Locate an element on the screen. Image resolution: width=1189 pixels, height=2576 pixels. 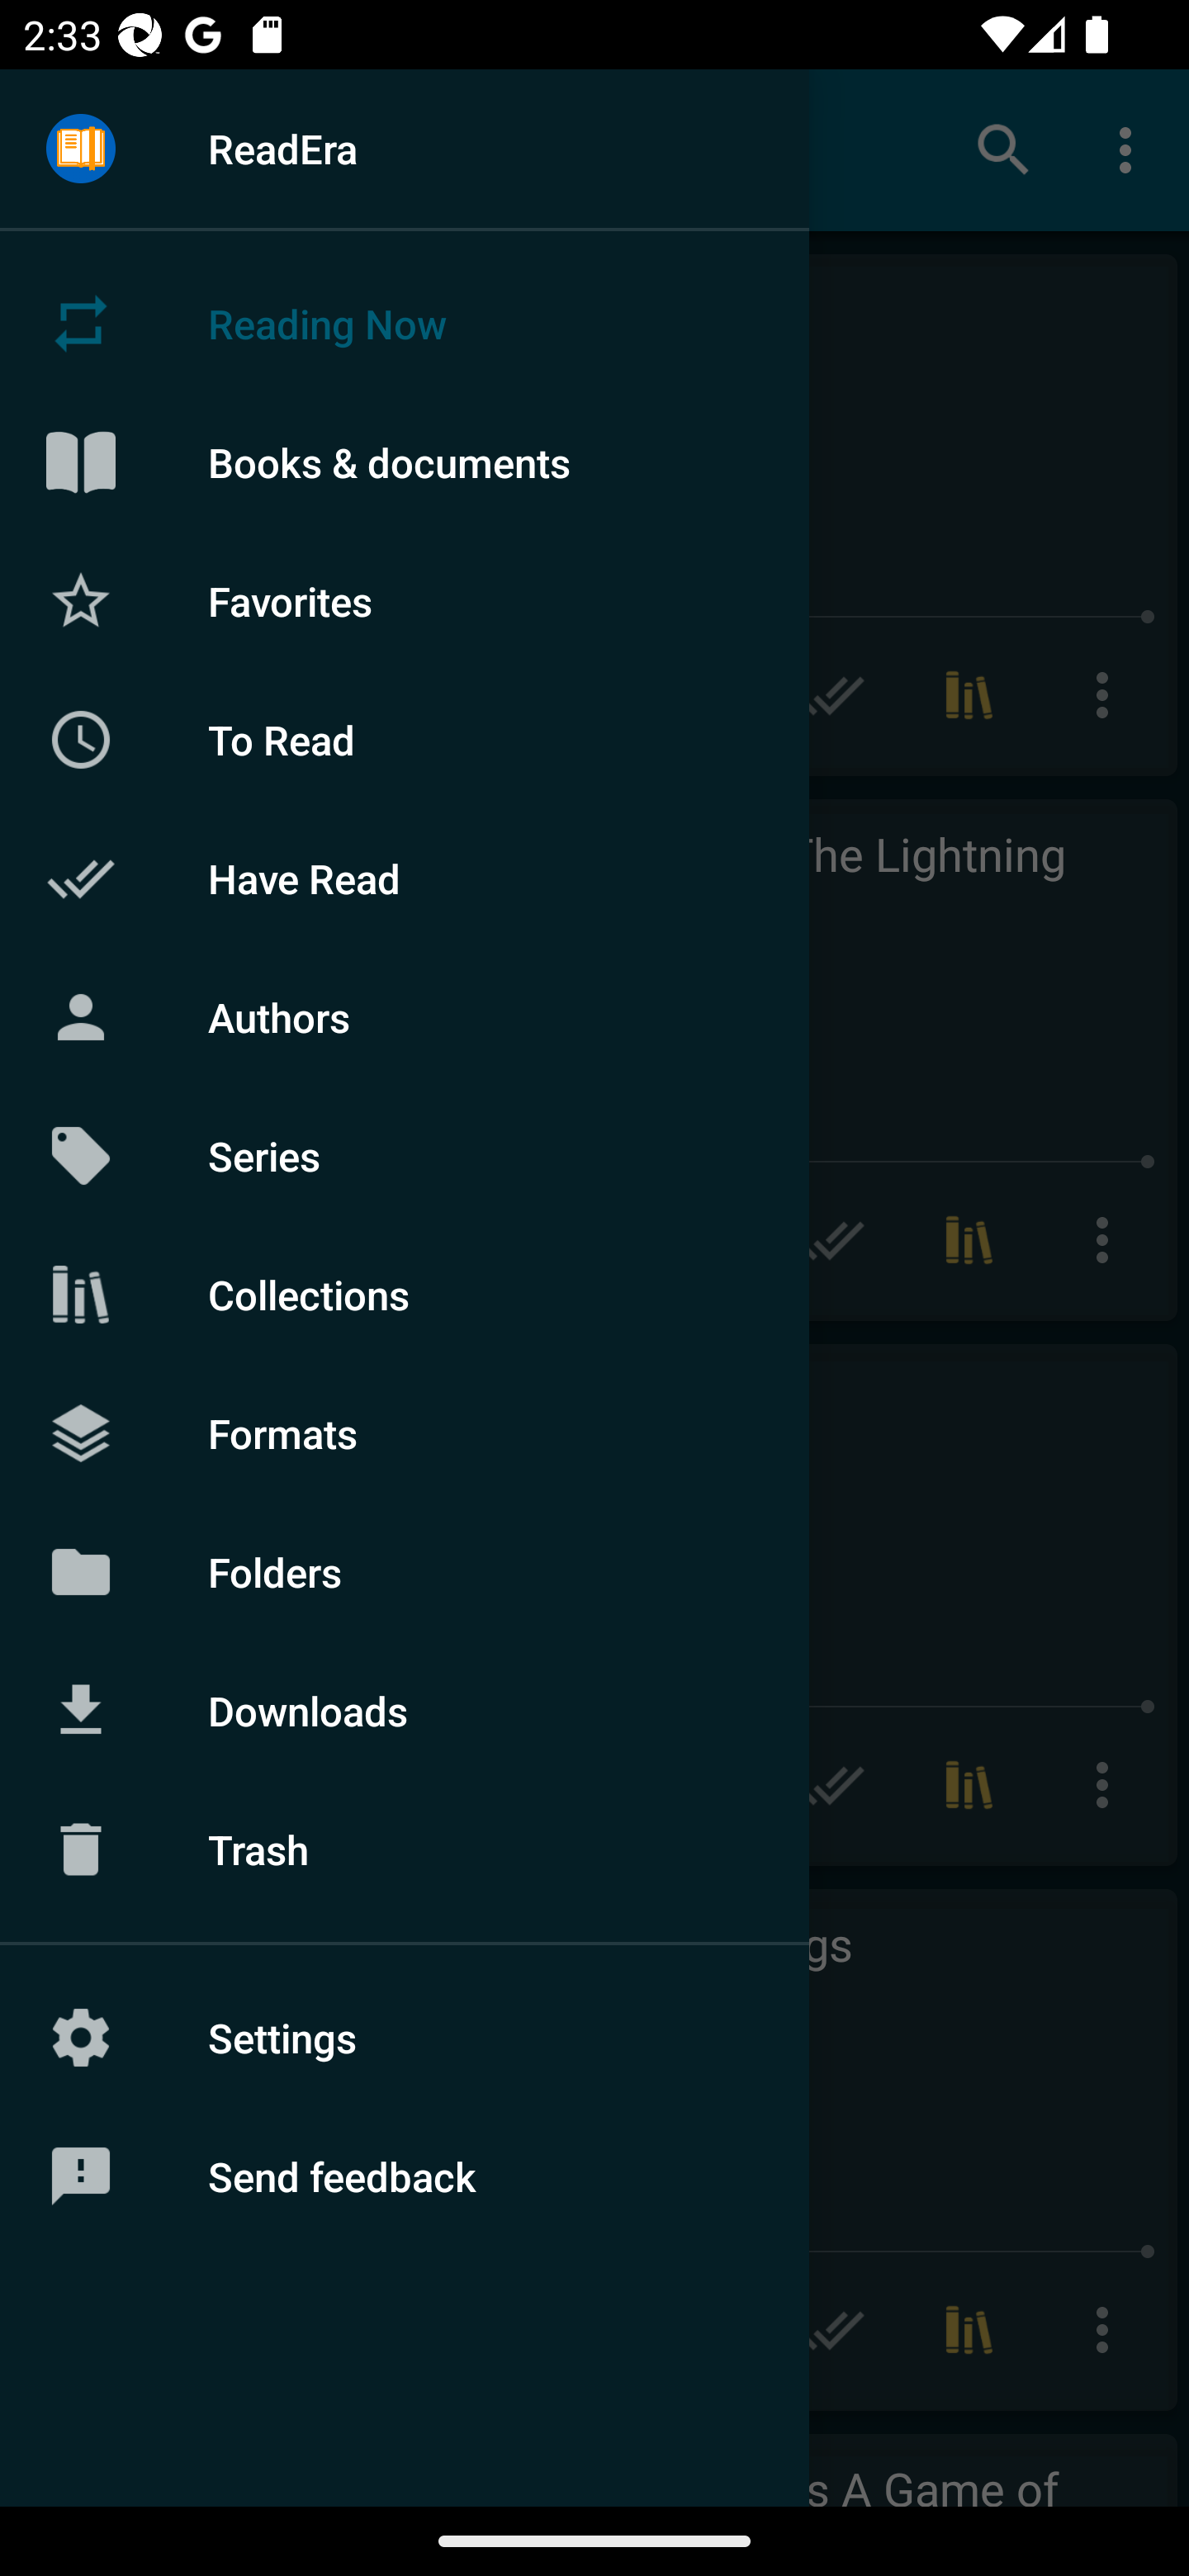
To Read is located at coordinates (405, 739).